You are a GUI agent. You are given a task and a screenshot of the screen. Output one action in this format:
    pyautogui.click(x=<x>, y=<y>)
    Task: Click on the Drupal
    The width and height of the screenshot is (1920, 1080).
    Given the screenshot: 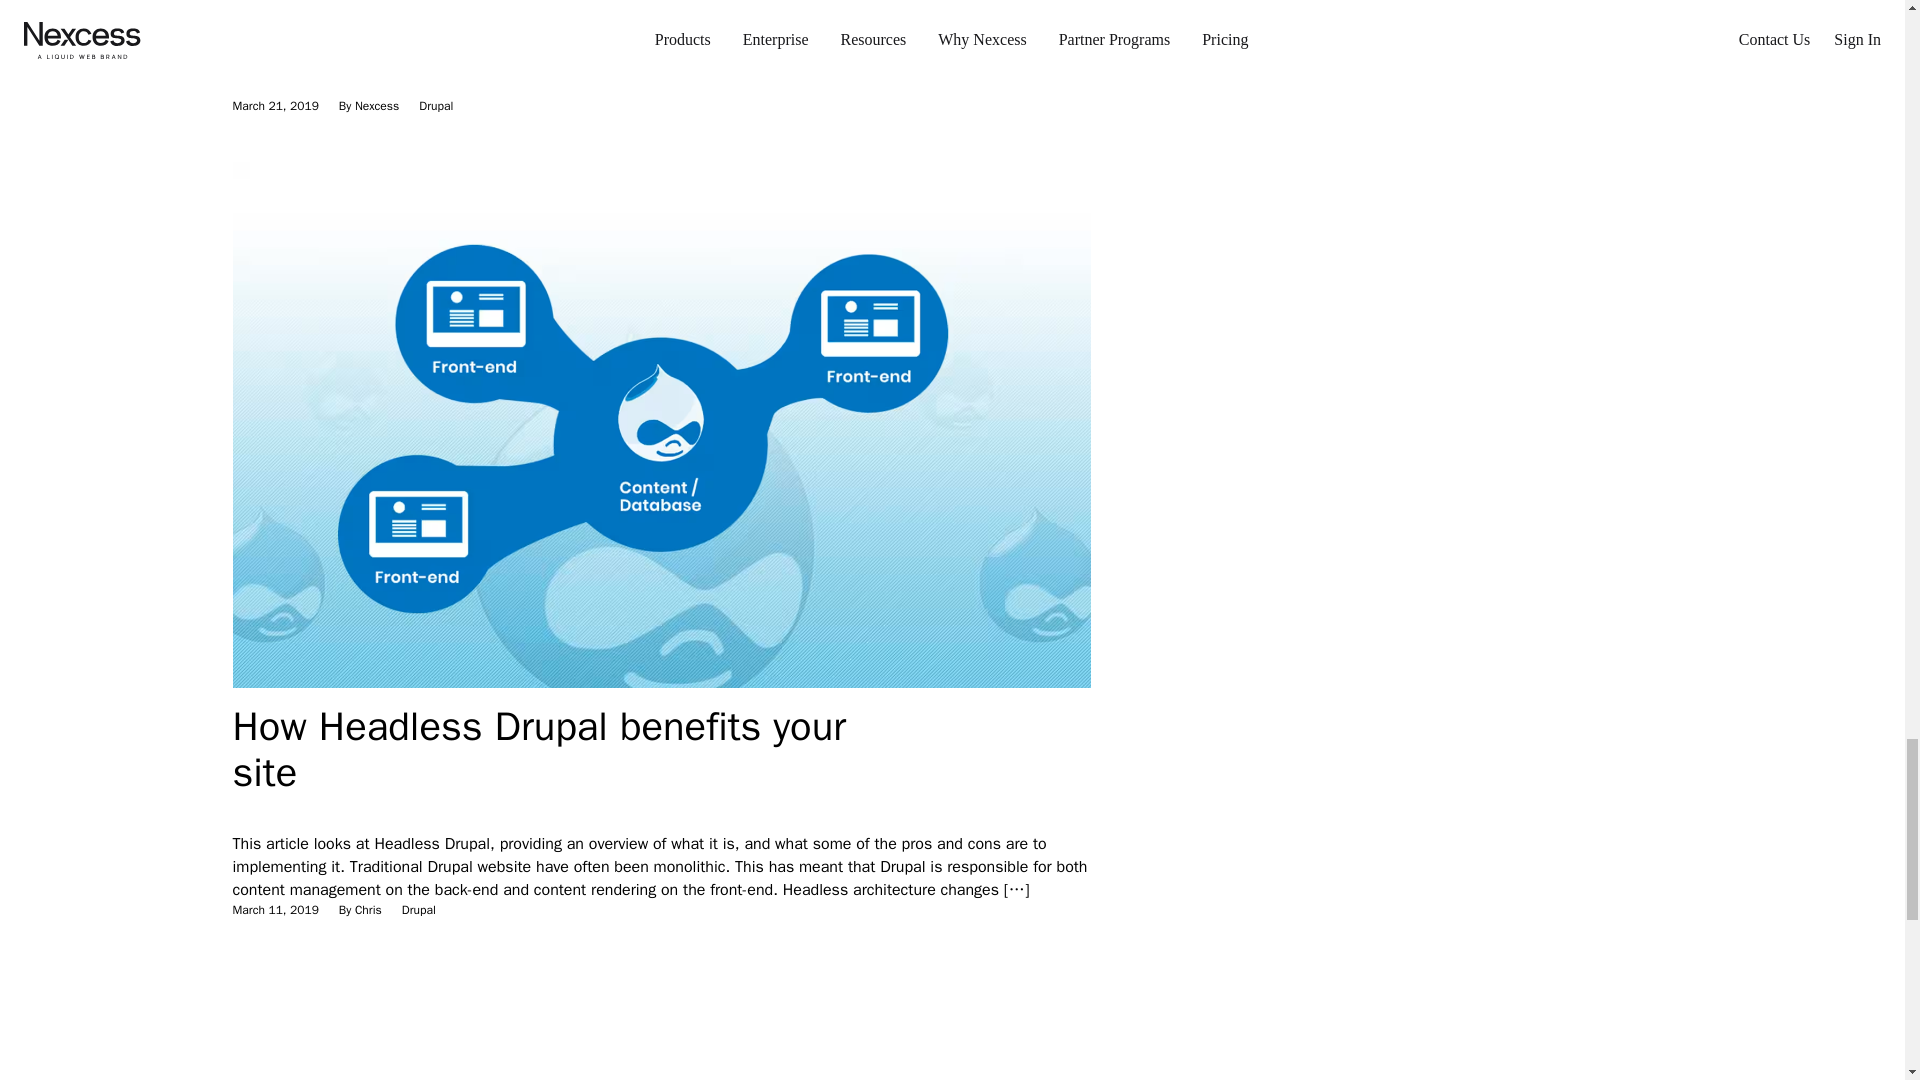 What is the action you would take?
    pyautogui.click(x=436, y=106)
    